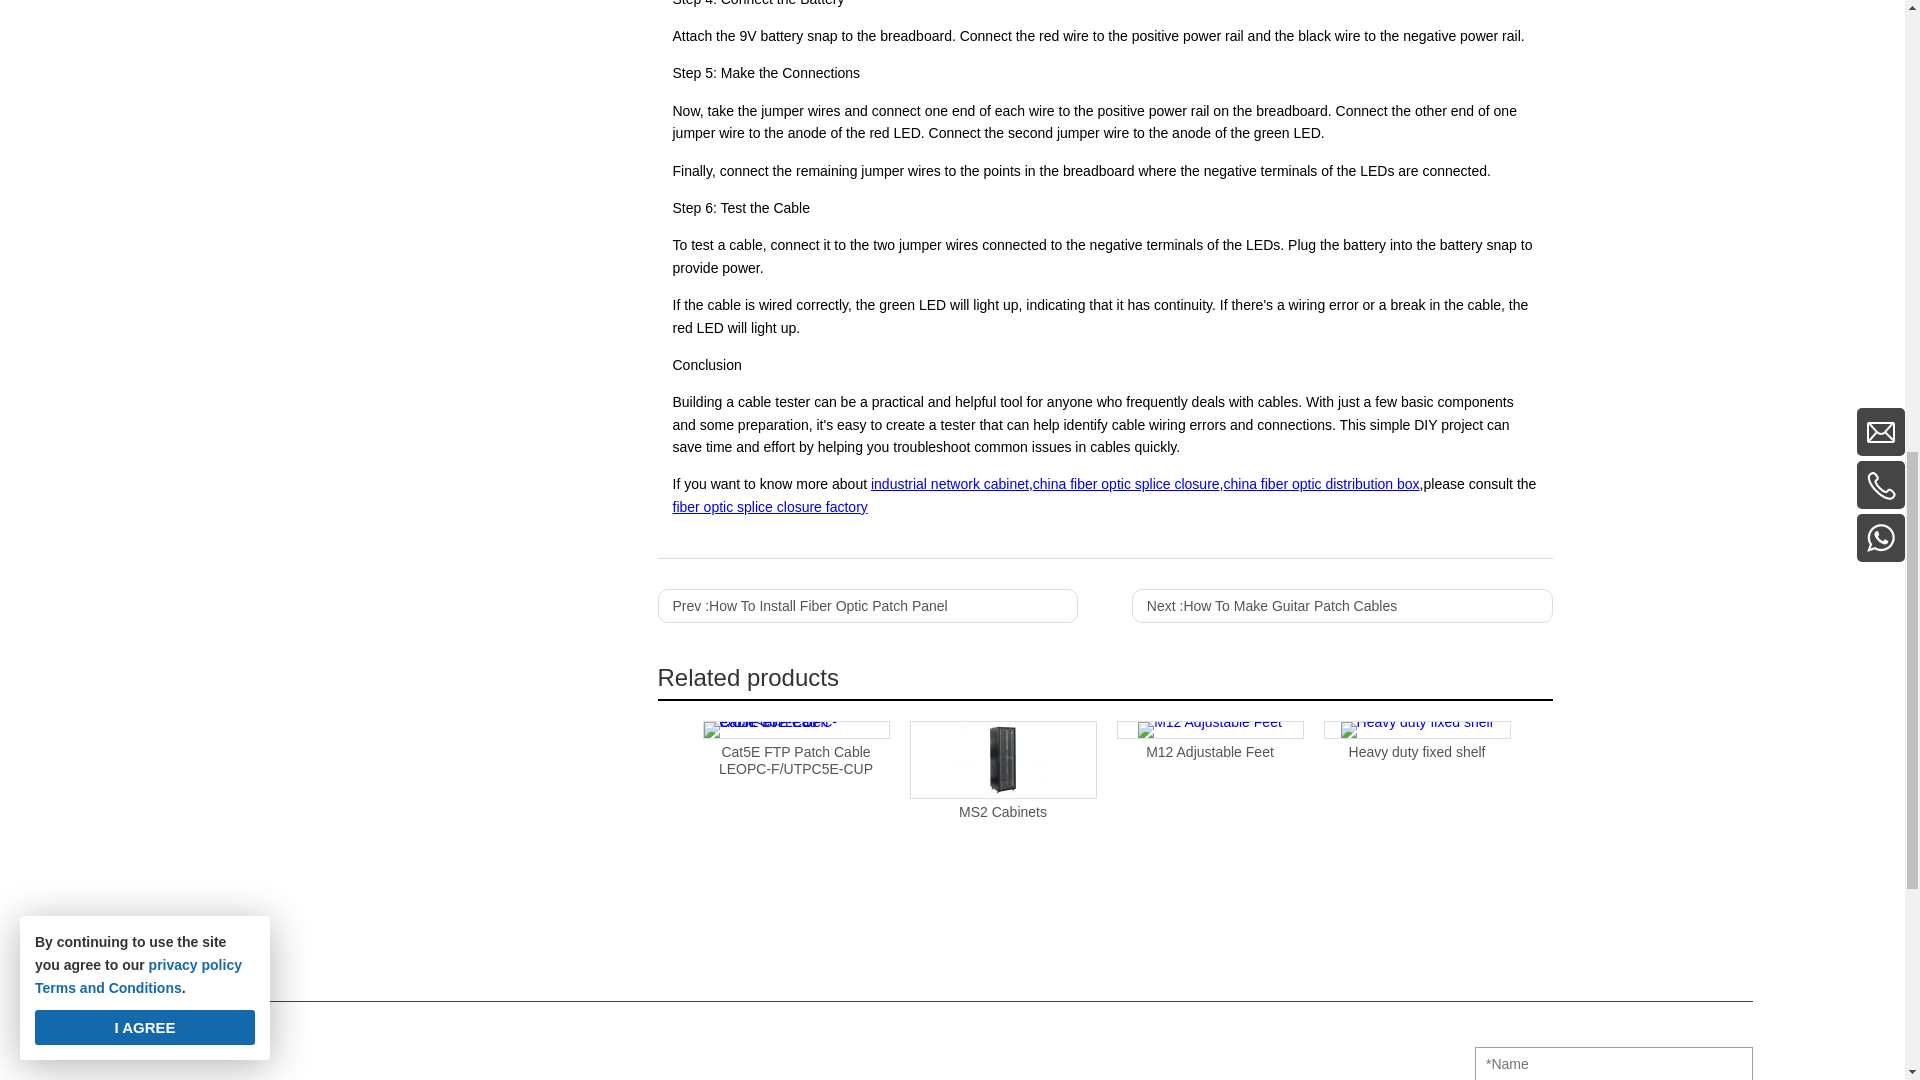 This screenshot has width=1920, height=1080. I want to click on MS2 Cabinets, so click(1002, 760).